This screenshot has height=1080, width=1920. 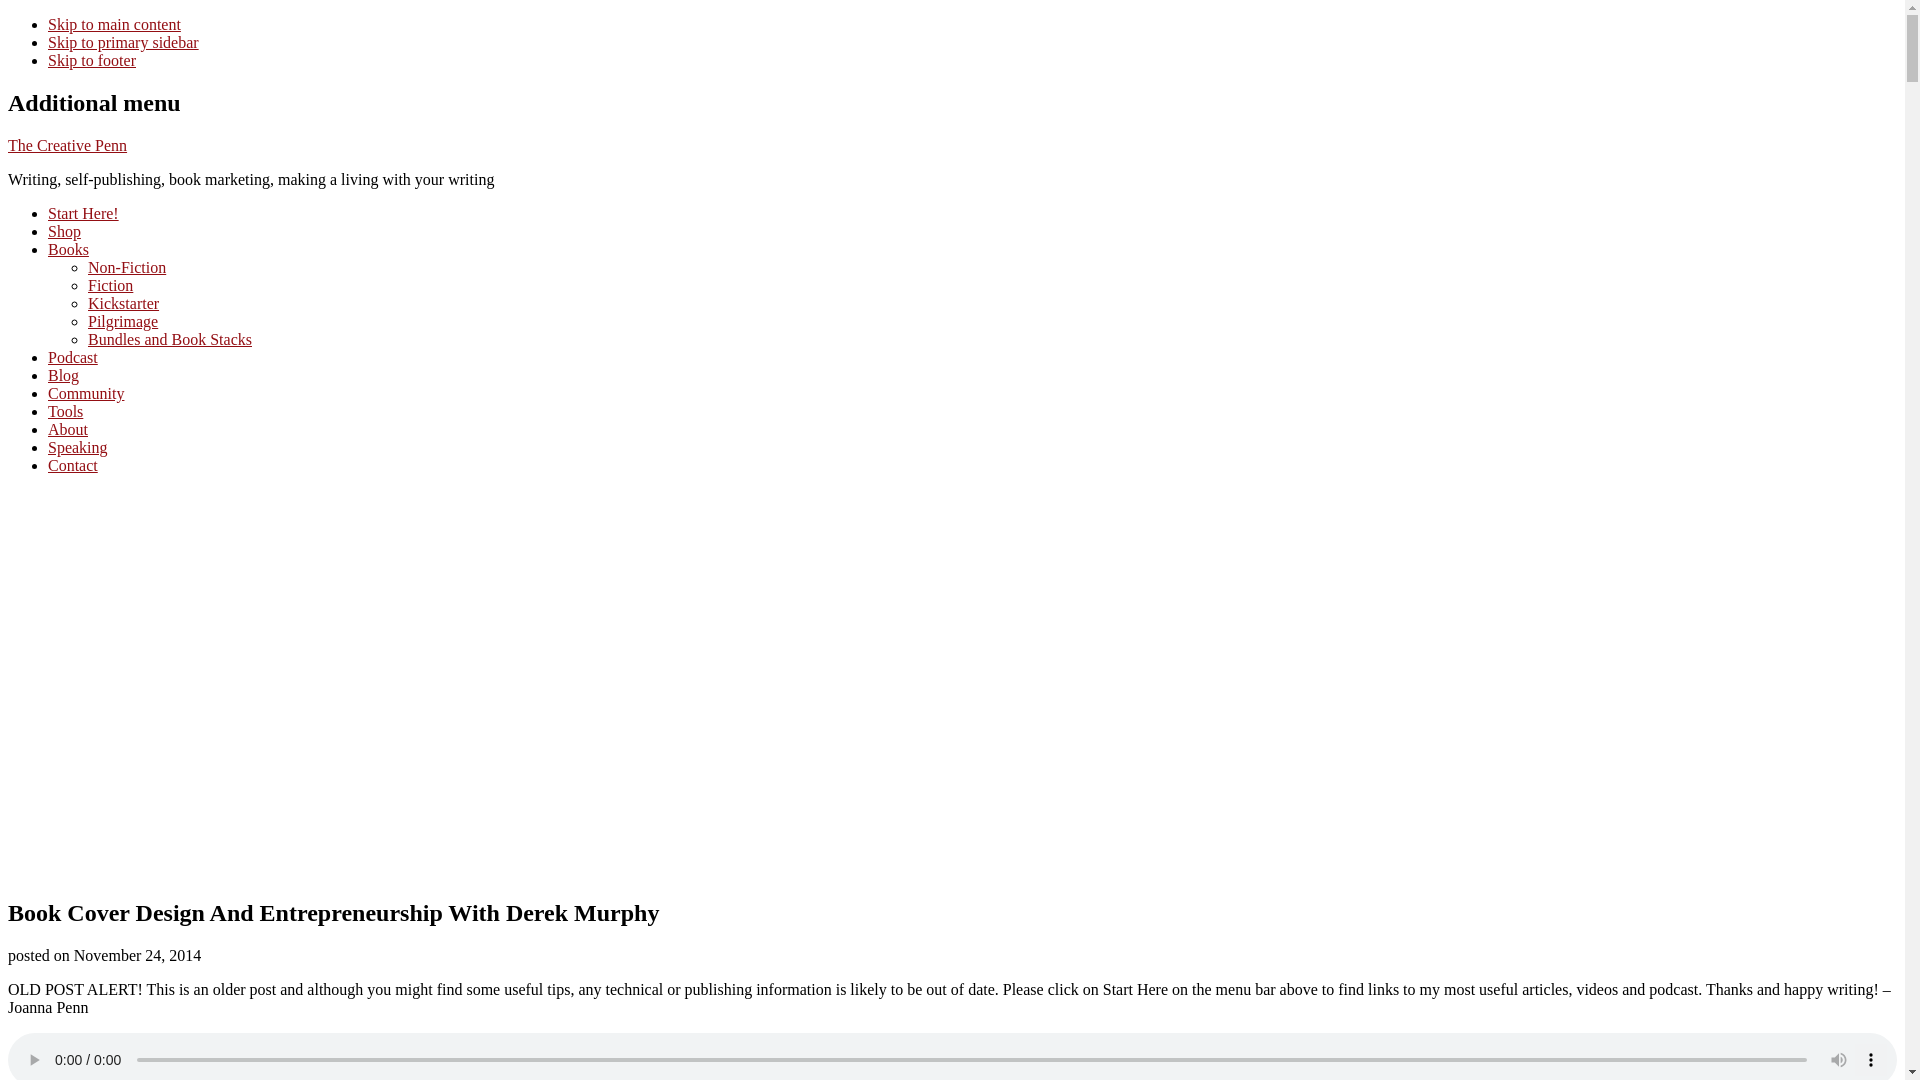 I want to click on Bundles and Book Stacks, so click(x=170, y=338).